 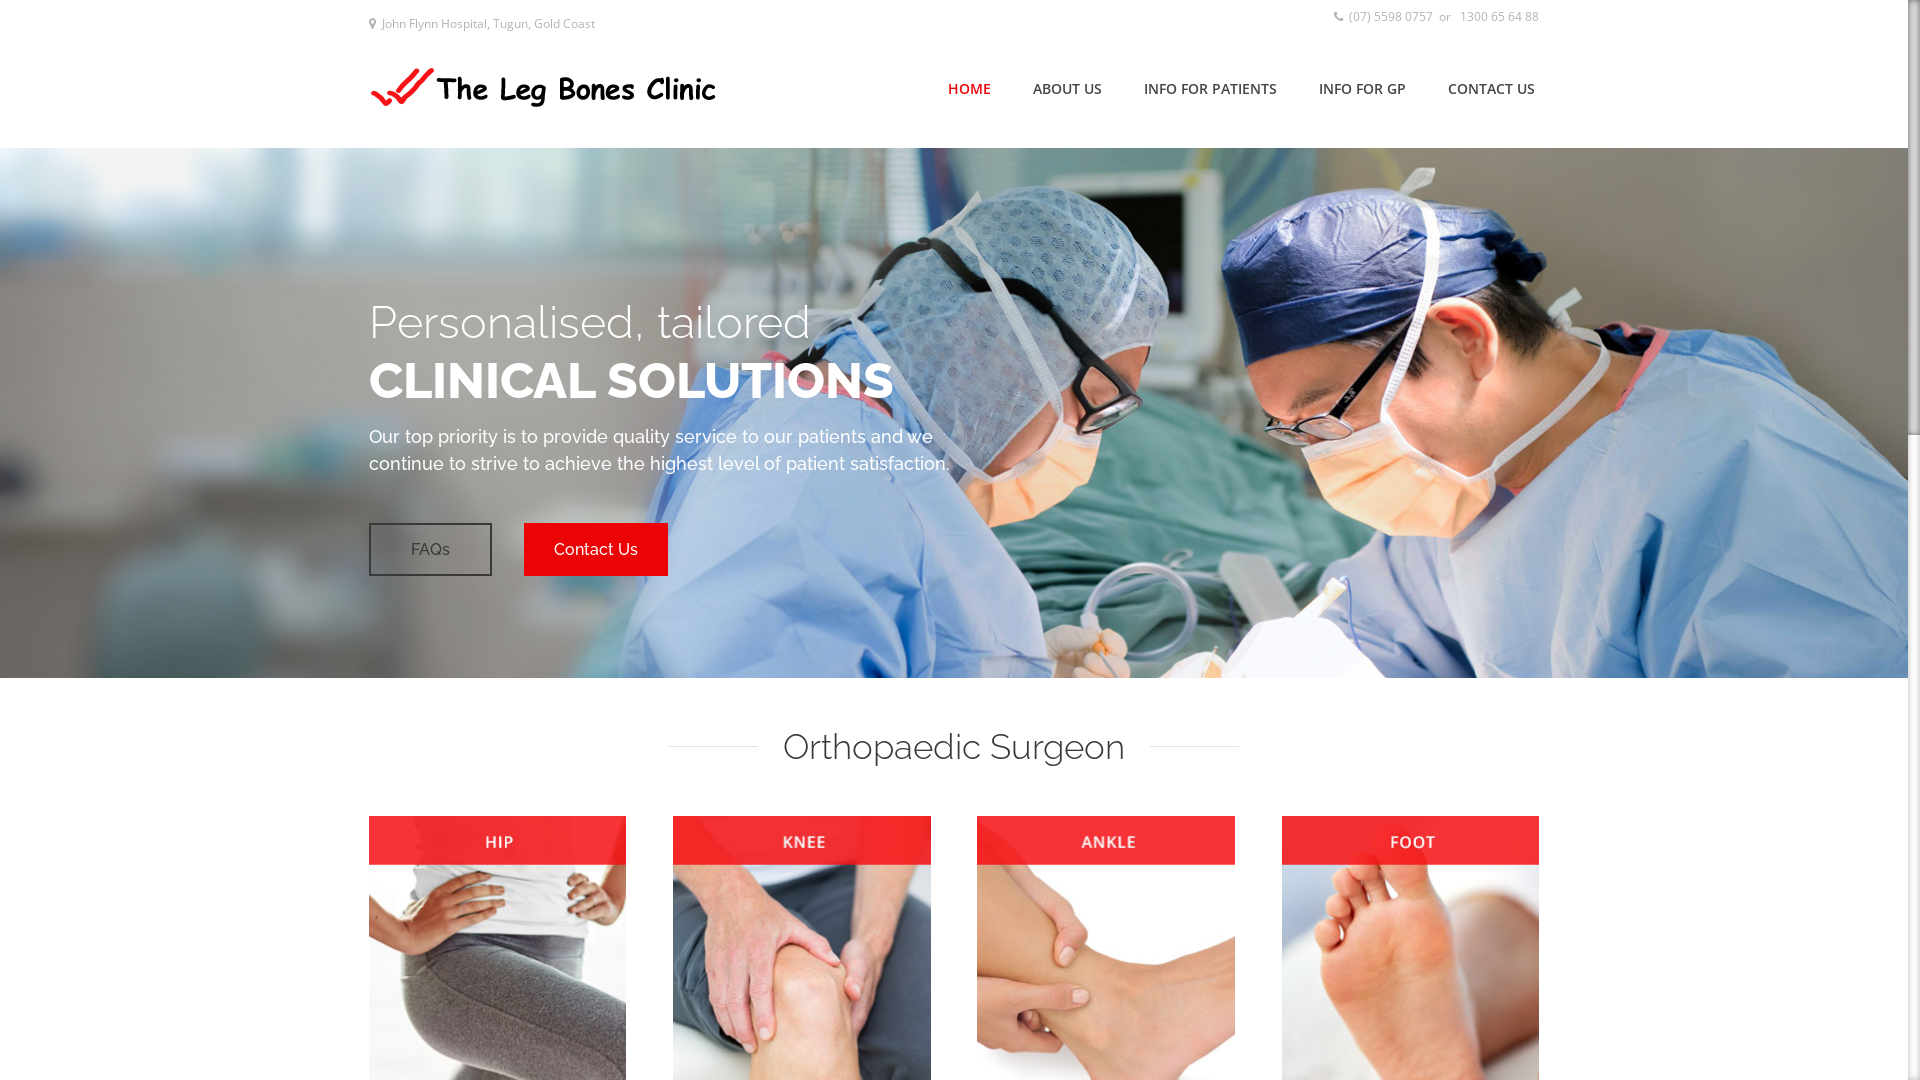 What do you see at coordinates (1492, 88) in the screenshot?
I see `CONTACT US` at bounding box center [1492, 88].